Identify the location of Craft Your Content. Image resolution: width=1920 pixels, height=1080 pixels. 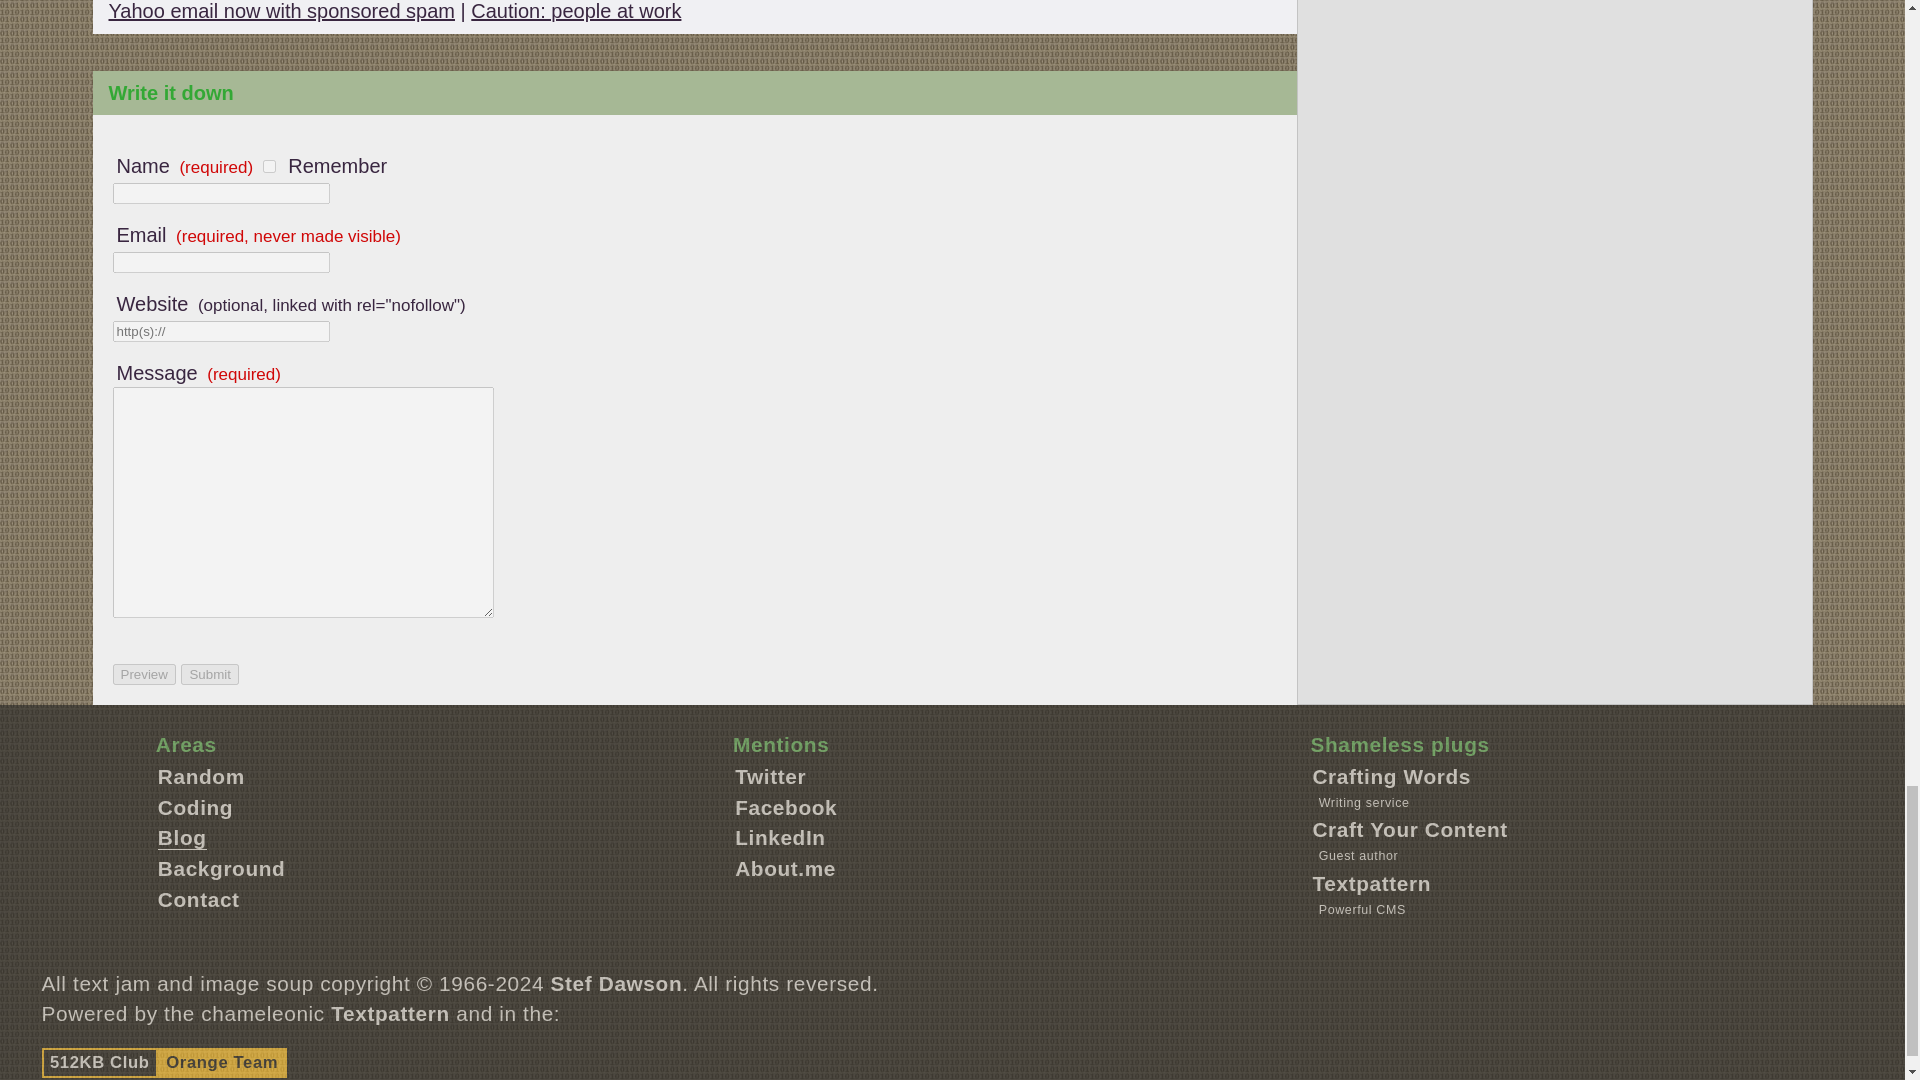
(1409, 829).